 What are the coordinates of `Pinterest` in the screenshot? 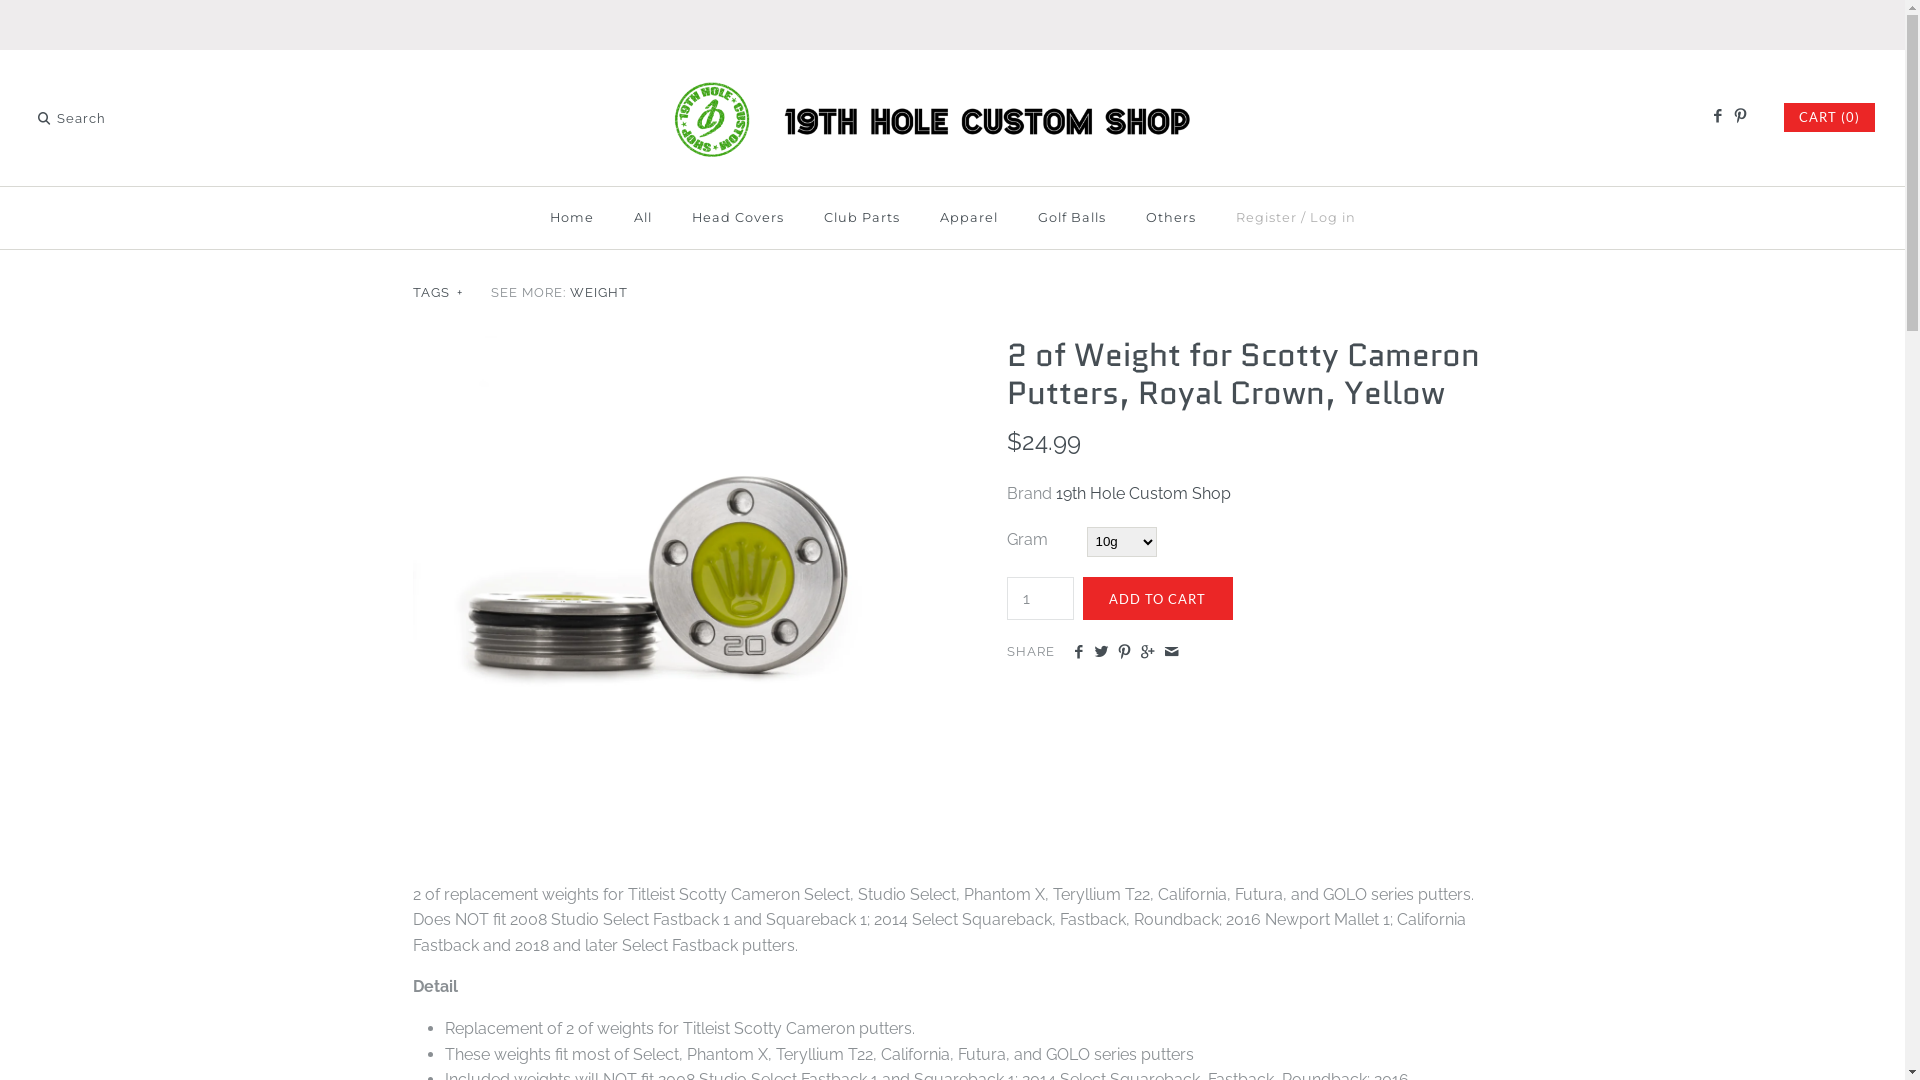 It's located at (1740, 117).